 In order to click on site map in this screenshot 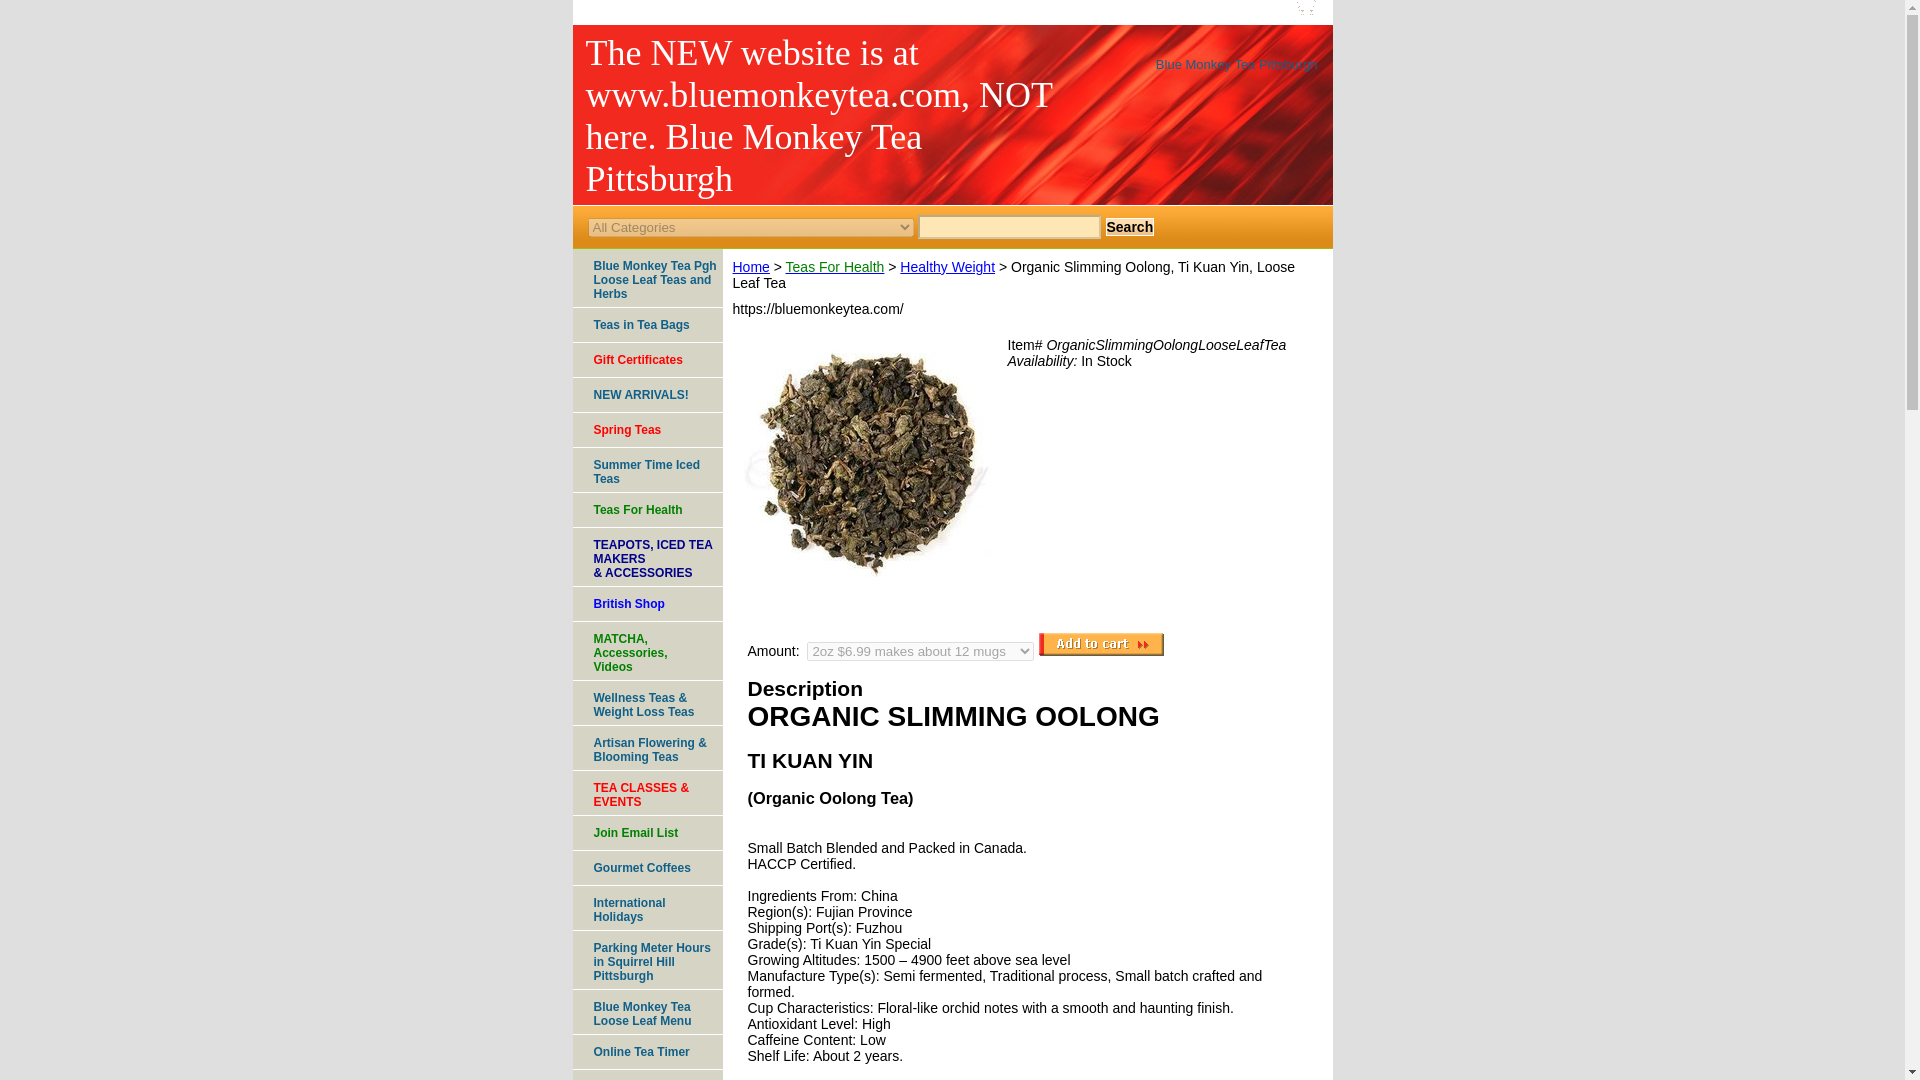, I will do `click(1180, 10)`.